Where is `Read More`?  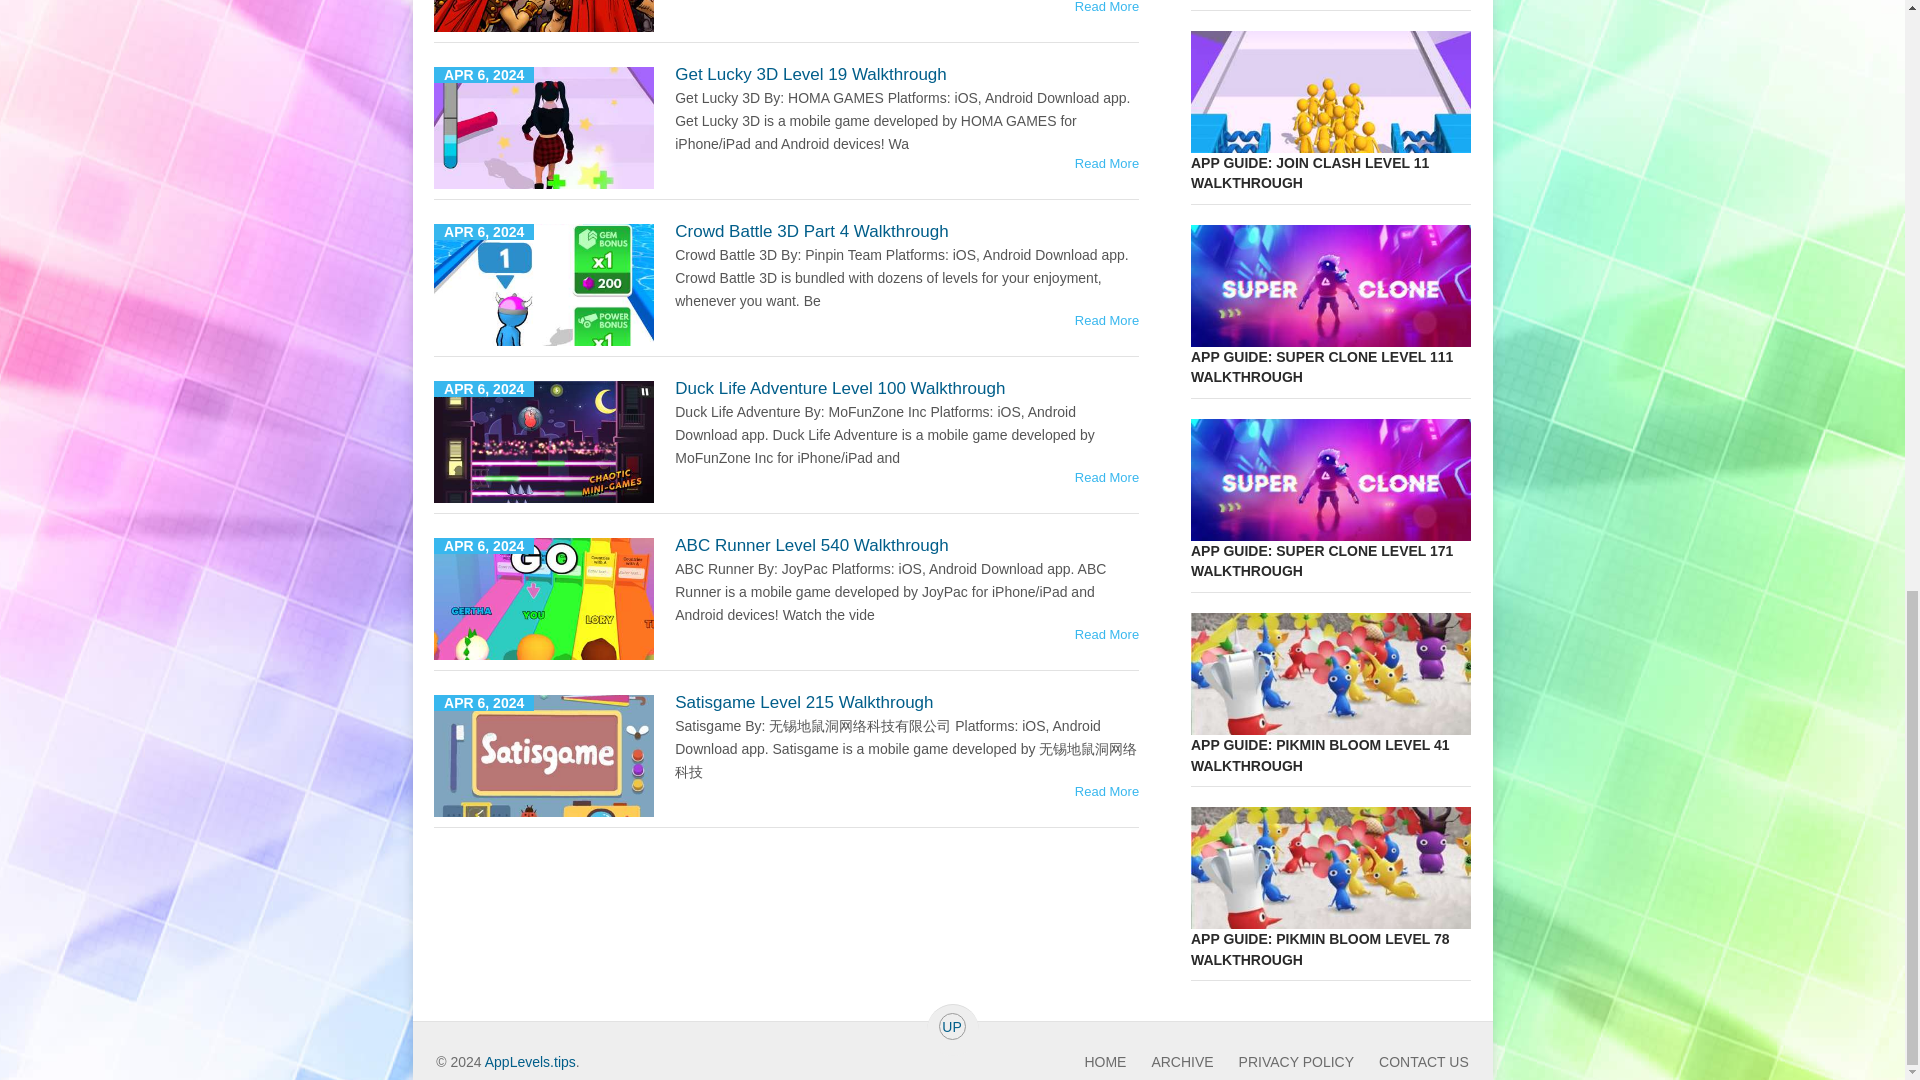
Read More is located at coordinates (1106, 7).